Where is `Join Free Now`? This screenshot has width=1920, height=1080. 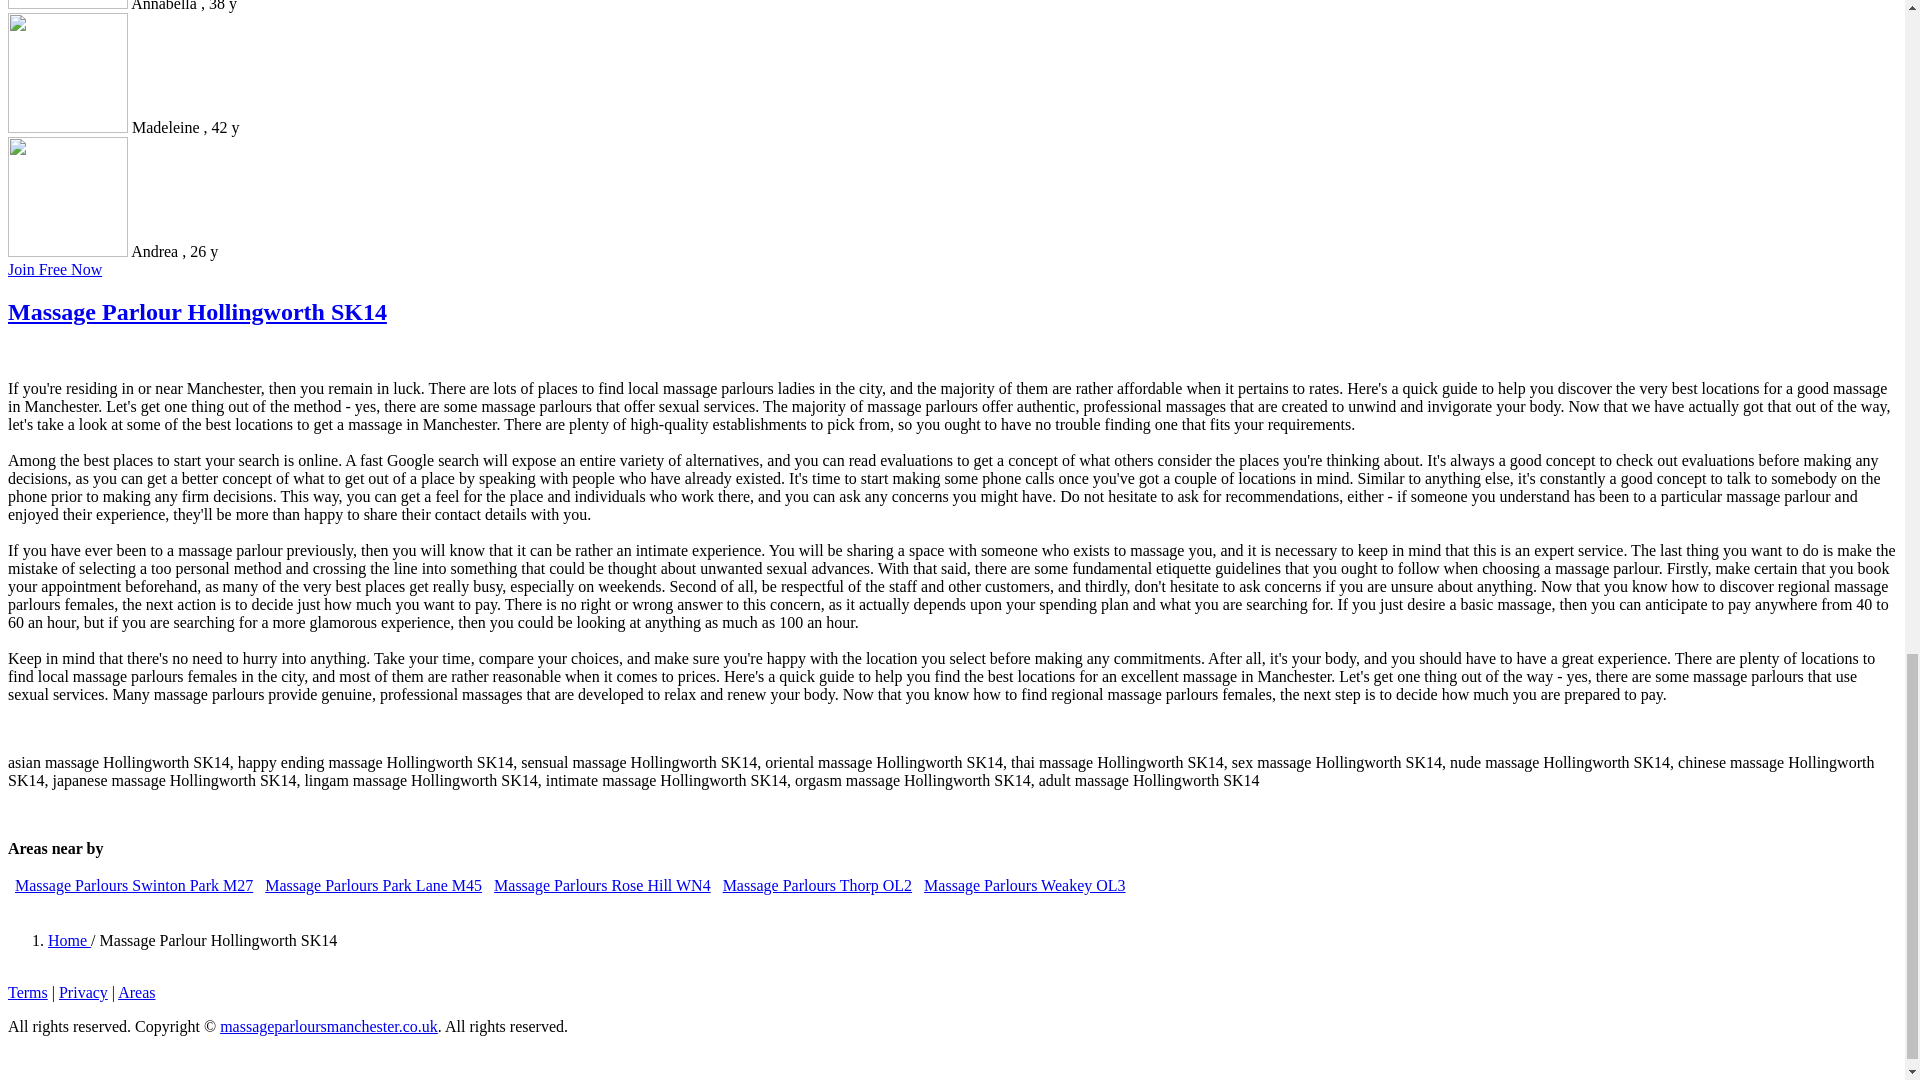
Join Free Now is located at coordinates (54, 269).